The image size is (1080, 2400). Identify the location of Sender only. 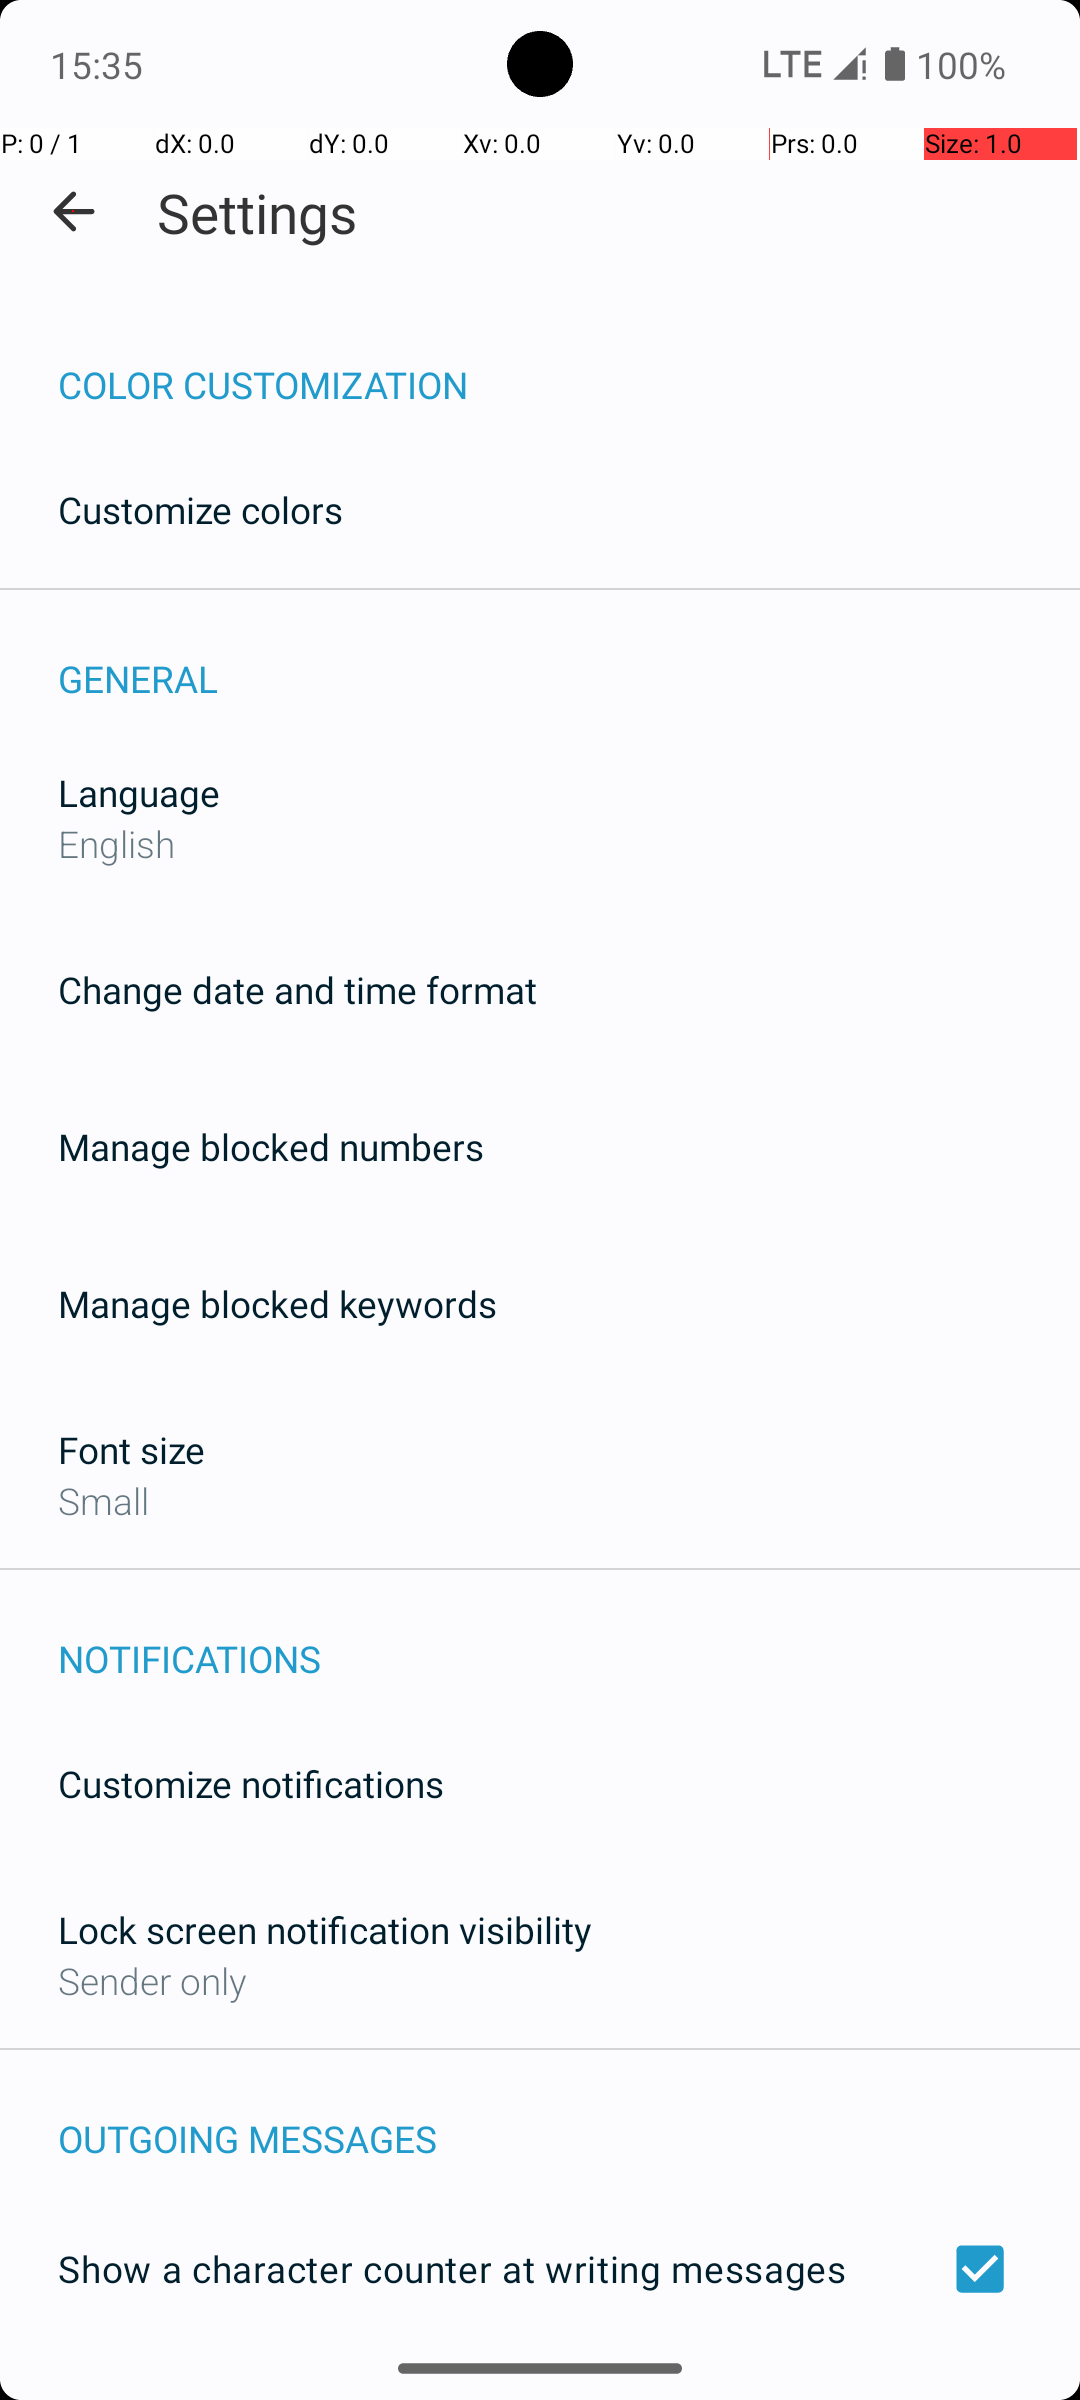
(152, 1980).